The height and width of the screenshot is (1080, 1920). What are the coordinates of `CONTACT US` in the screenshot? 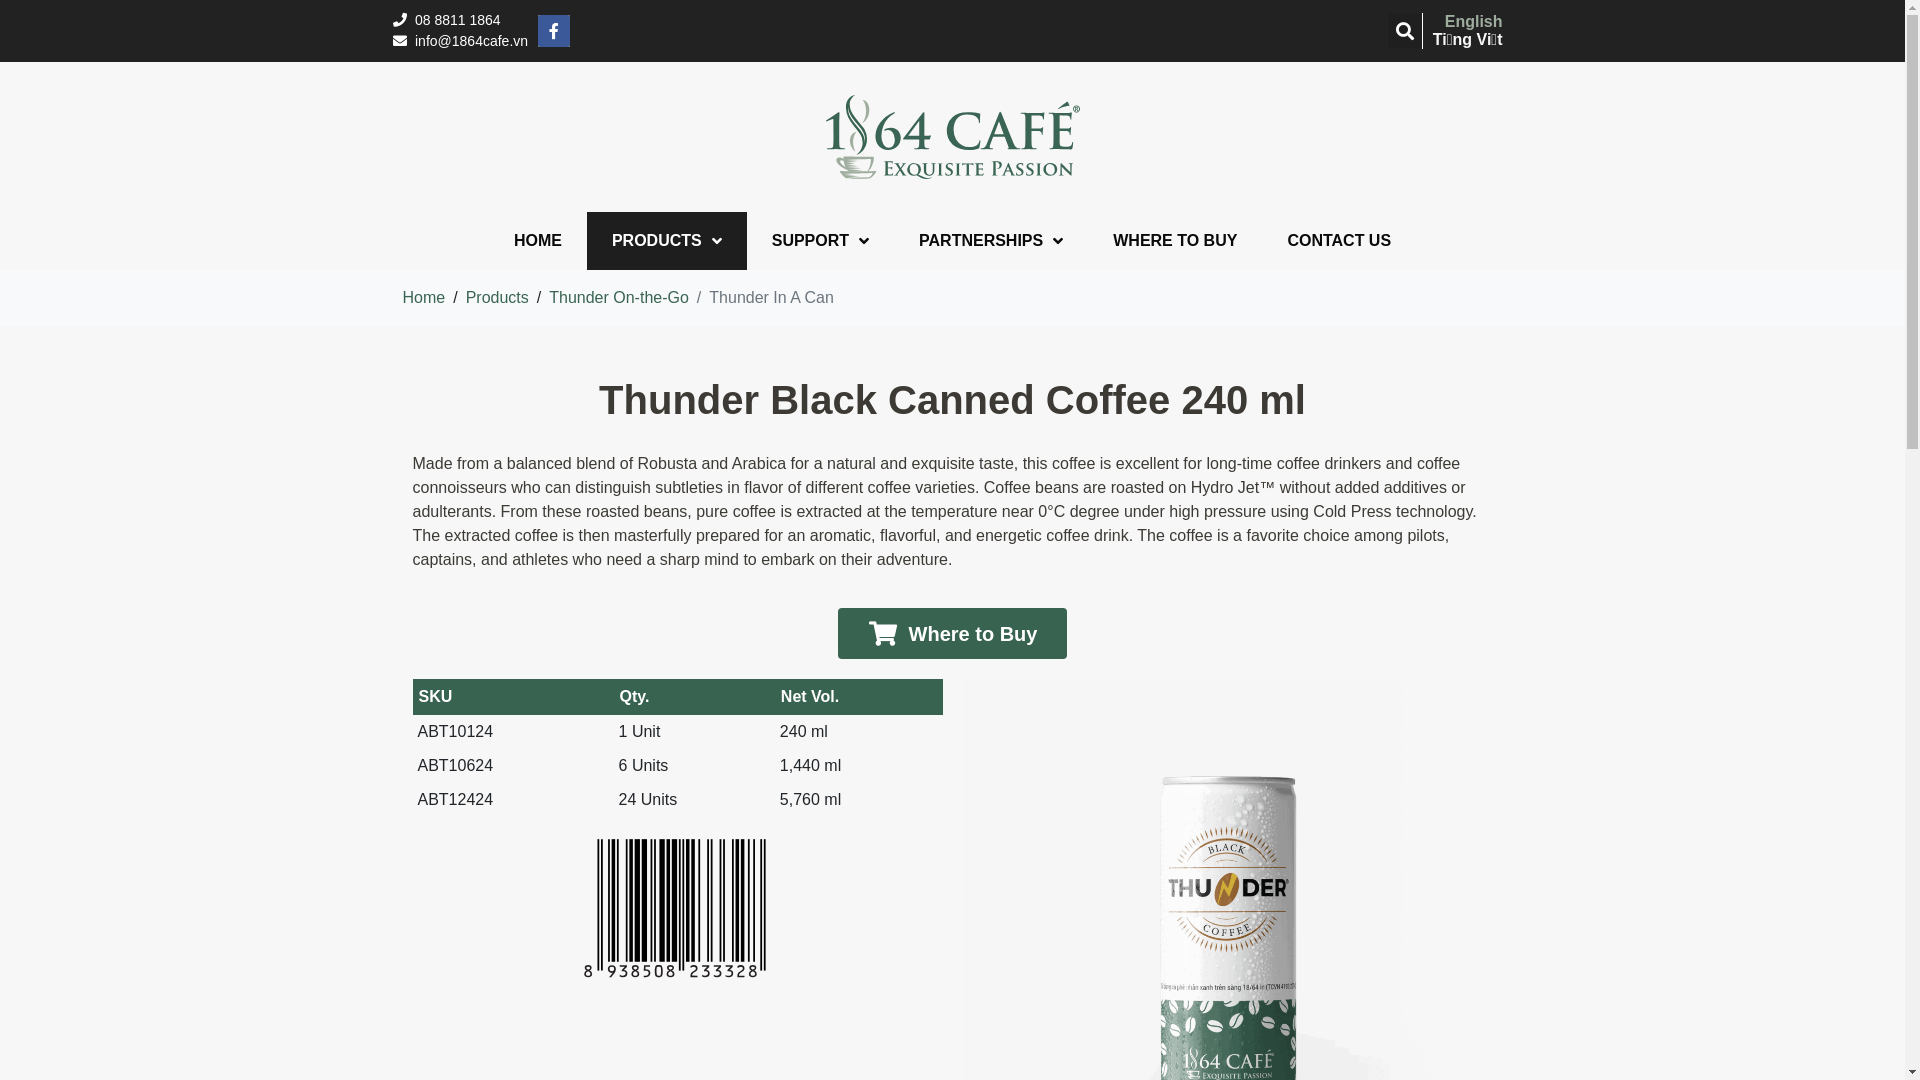 It's located at (1339, 241).